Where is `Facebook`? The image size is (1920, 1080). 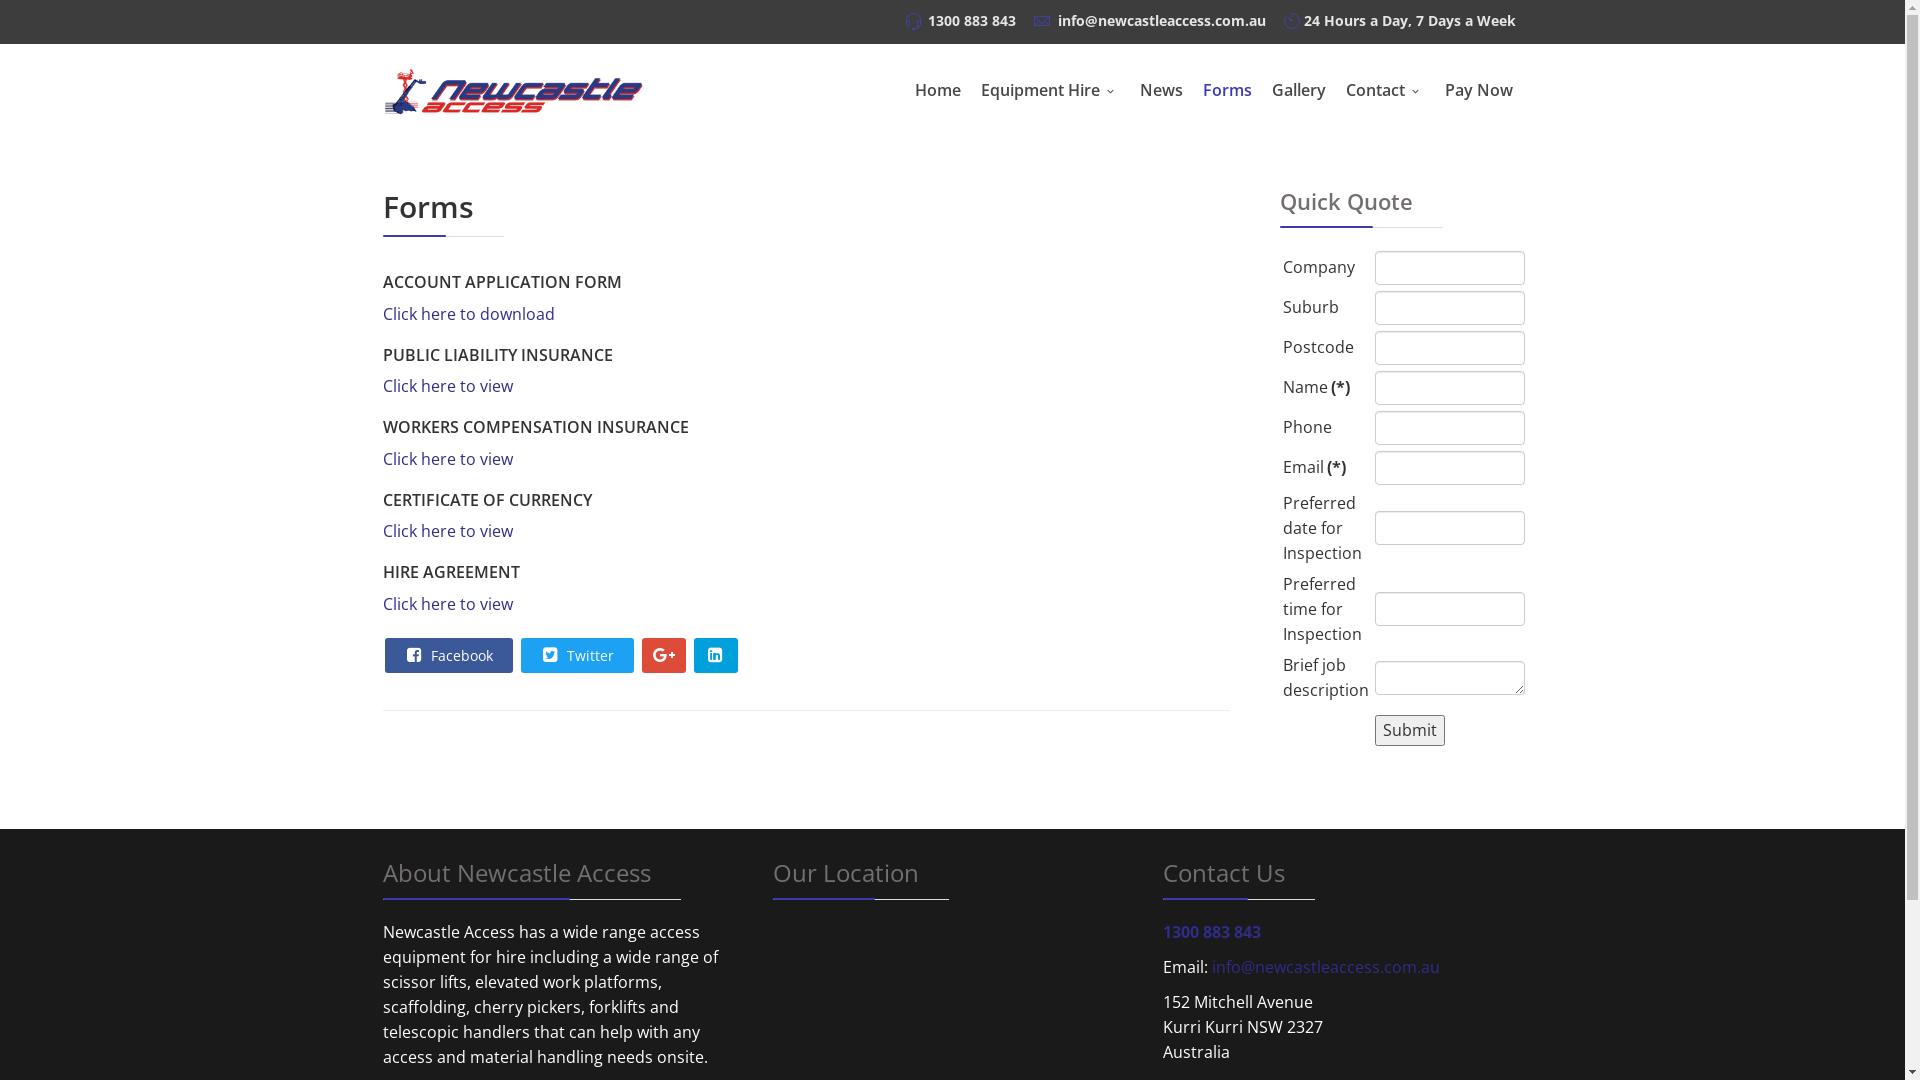
Facebook is located at coordinates (448, 656).